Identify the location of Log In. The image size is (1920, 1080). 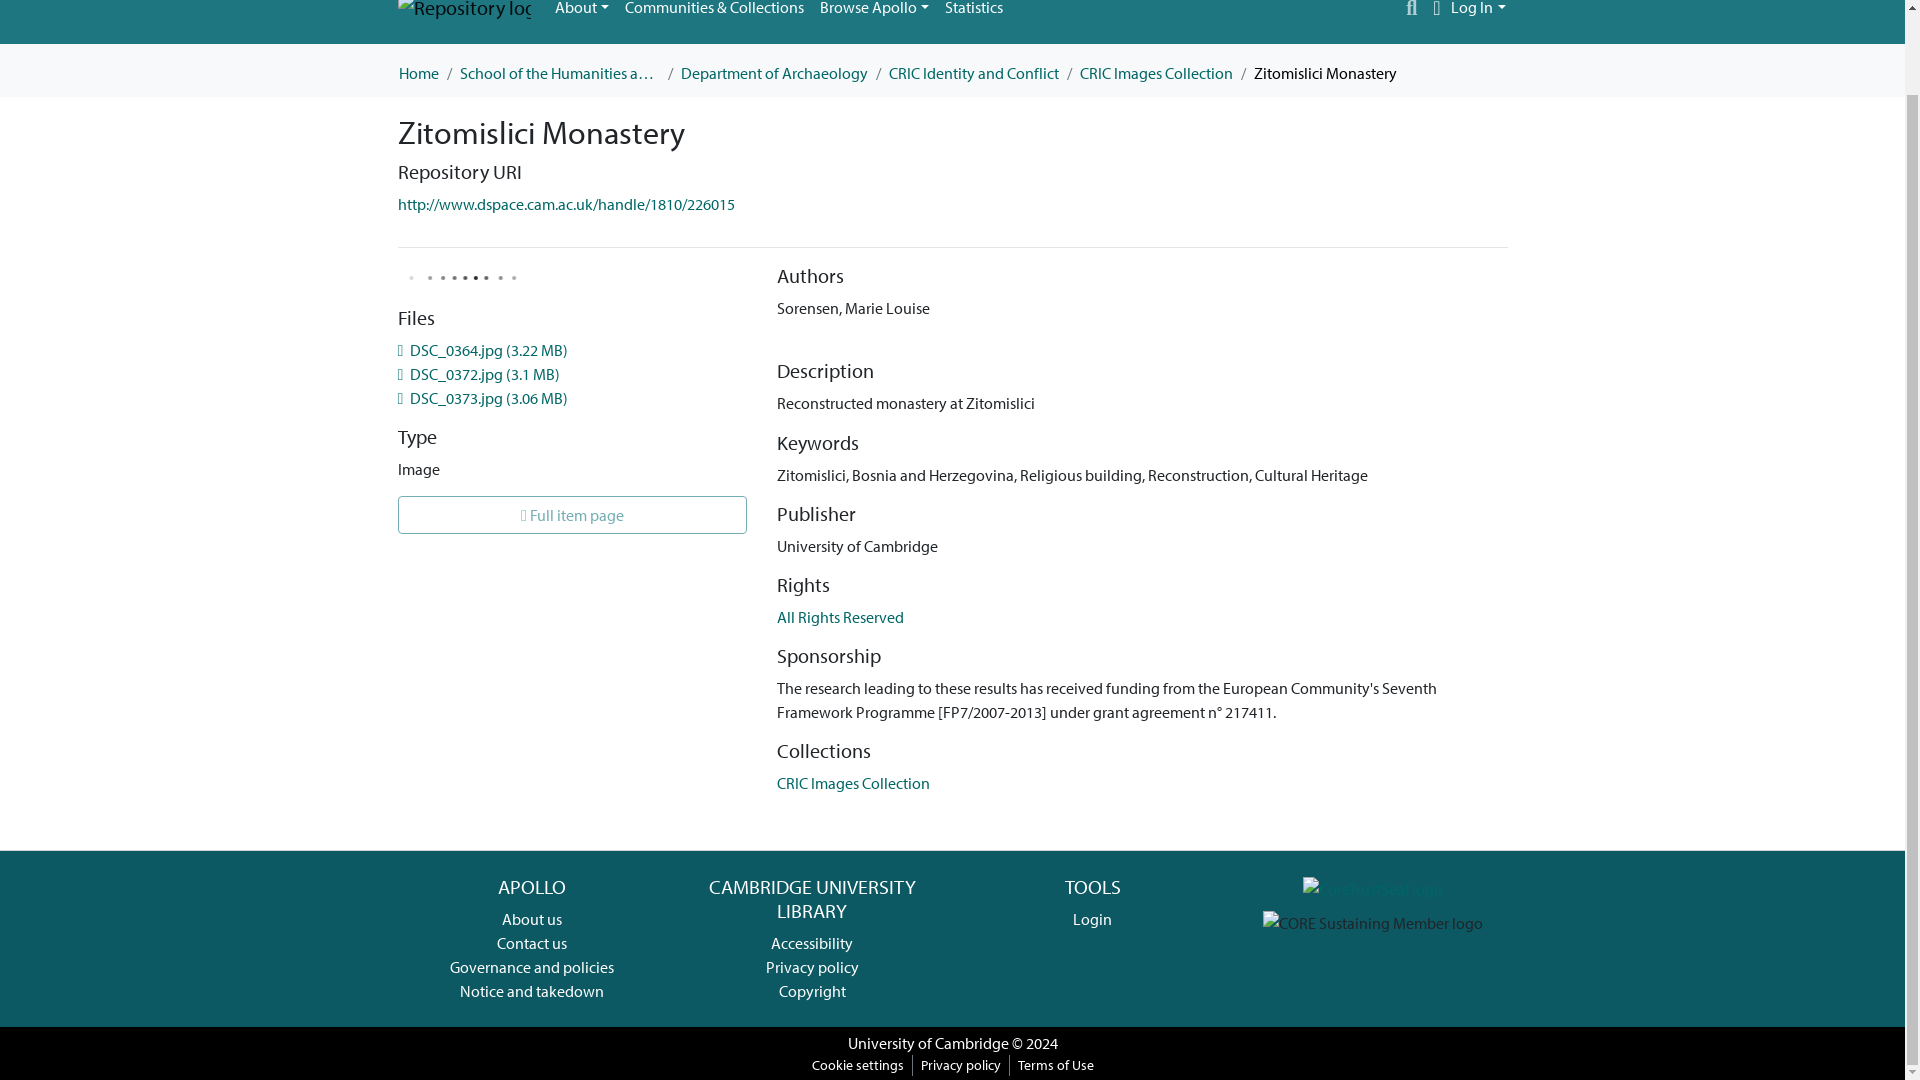
(1478, 8).